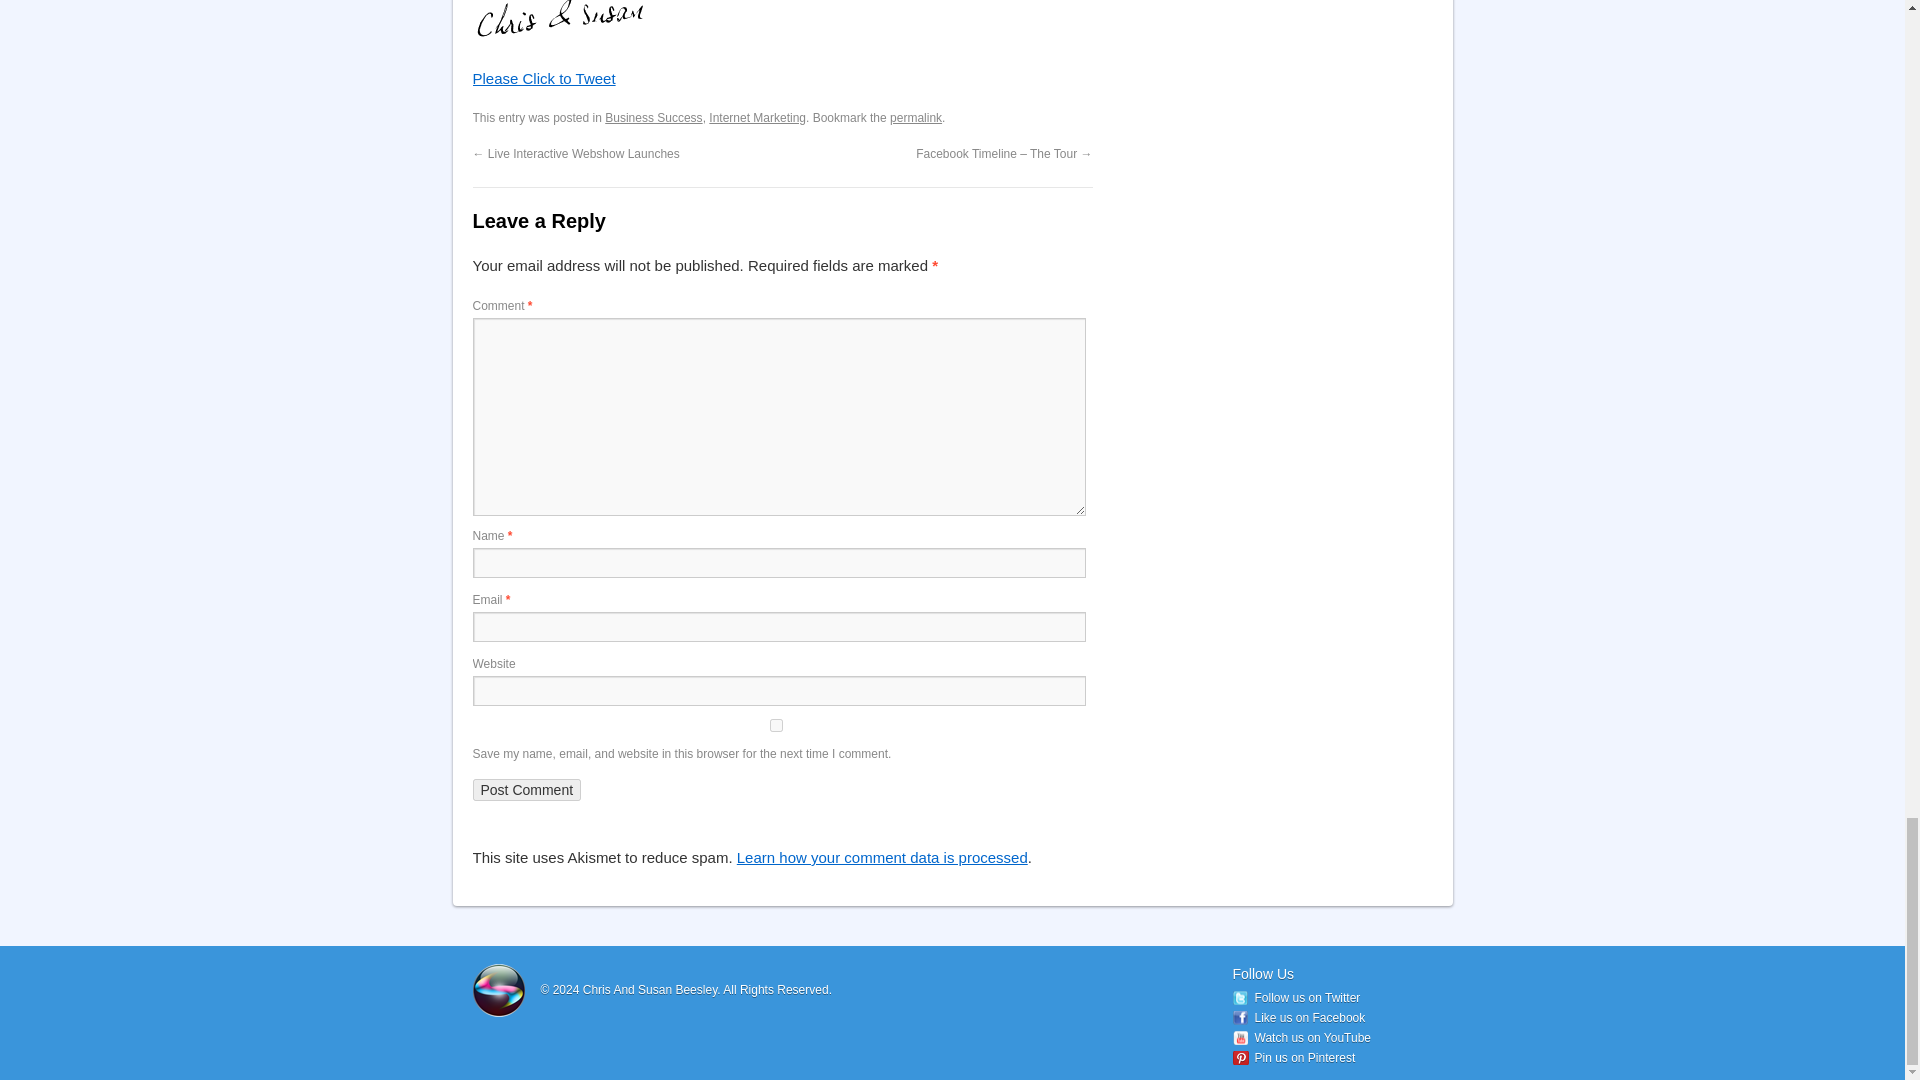 This screenshot has height=1080, width=1920. Describe the element at coordinates (882, 857) in the screenshot. I see `Learn how your comment data is processed` at that location.